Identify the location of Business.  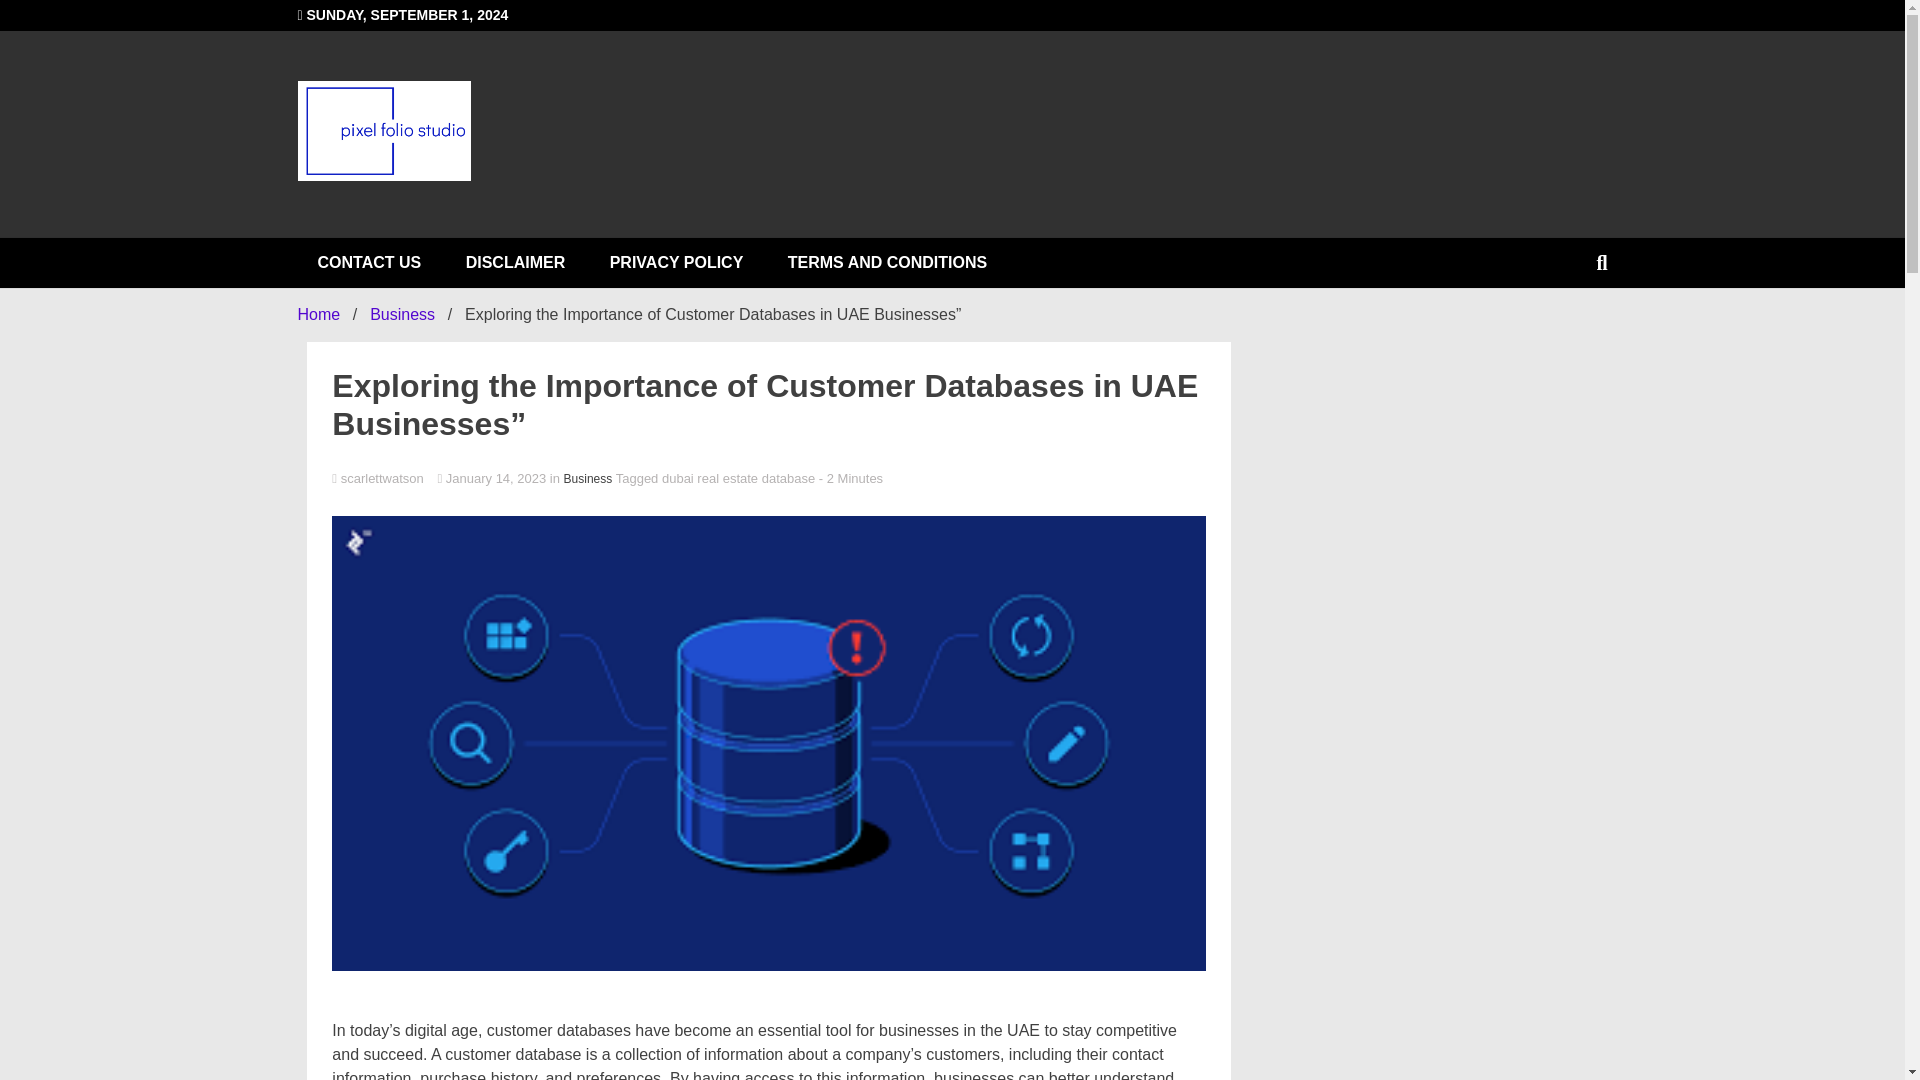
(402, 314).